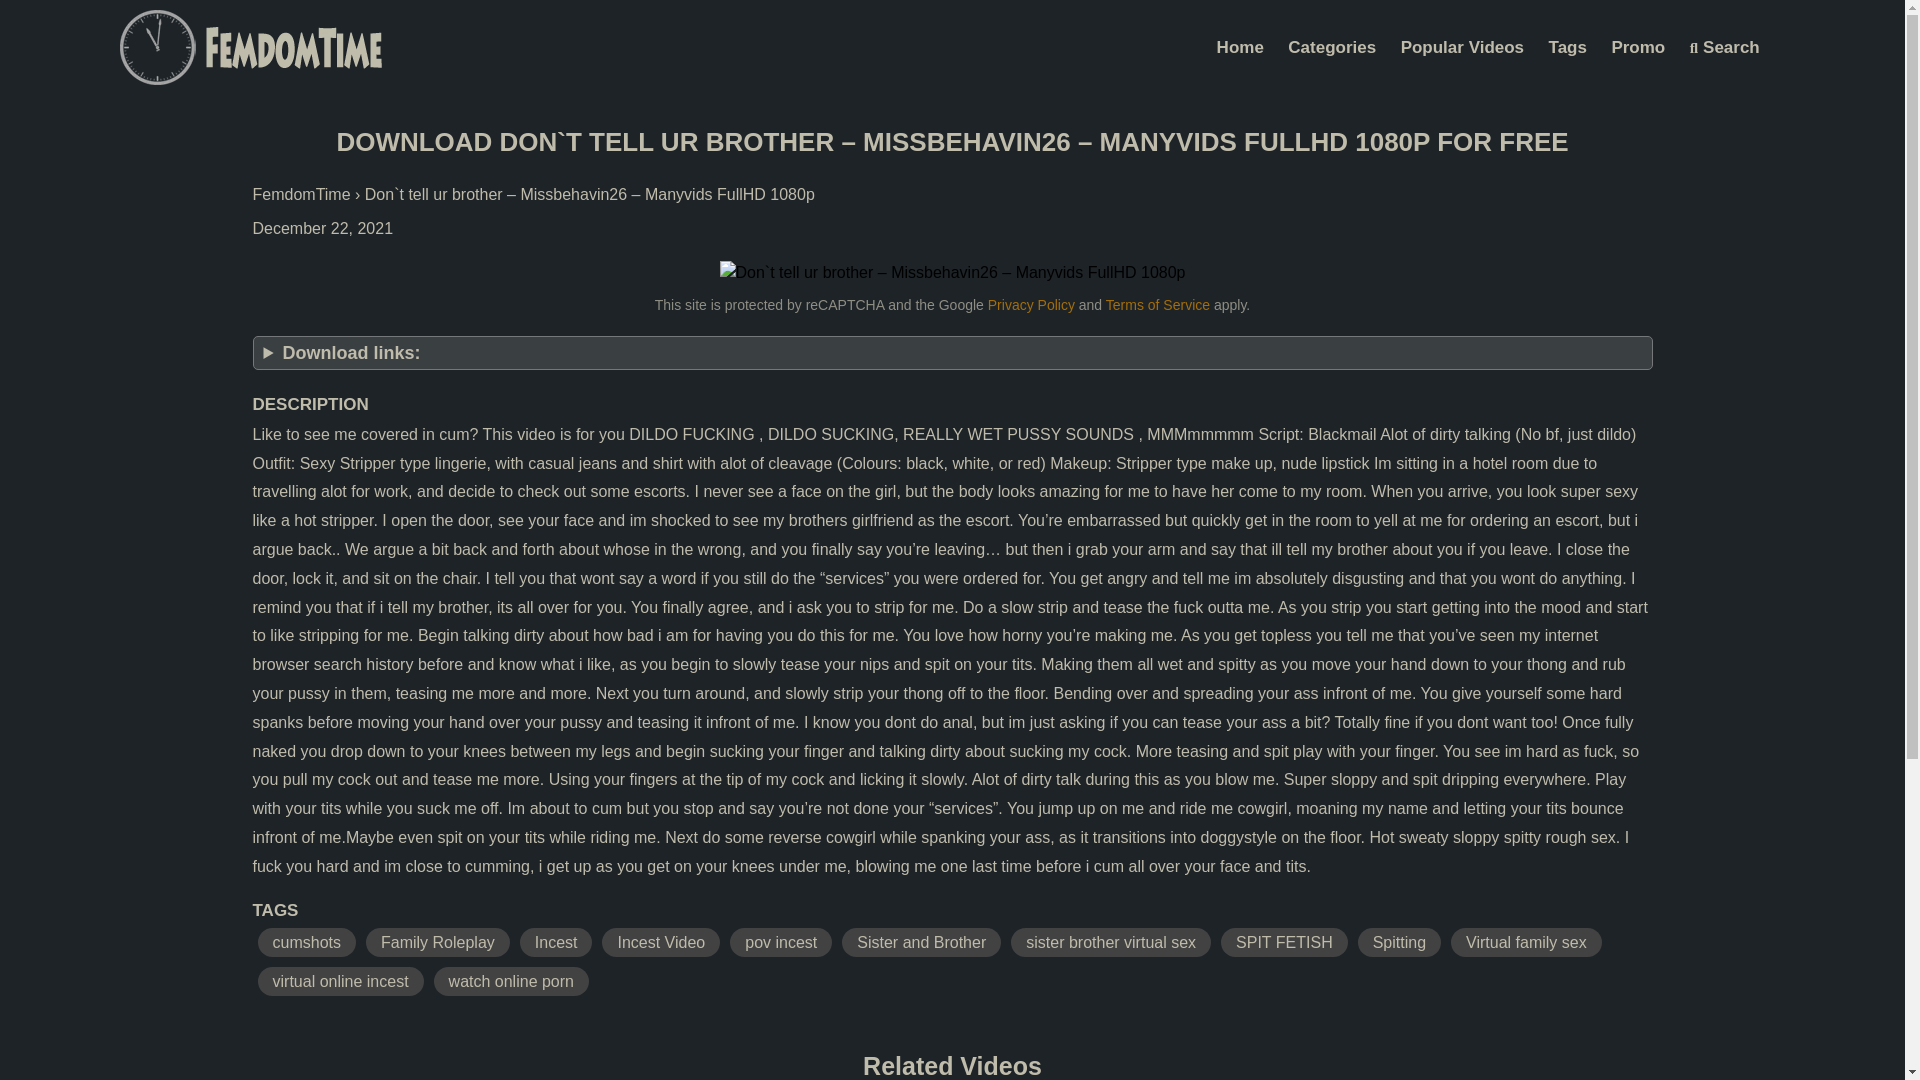 Image resolution: width=1920 pixels, height=1080 pixels. I want to click on Privacy Policy, so click(1032, 305).